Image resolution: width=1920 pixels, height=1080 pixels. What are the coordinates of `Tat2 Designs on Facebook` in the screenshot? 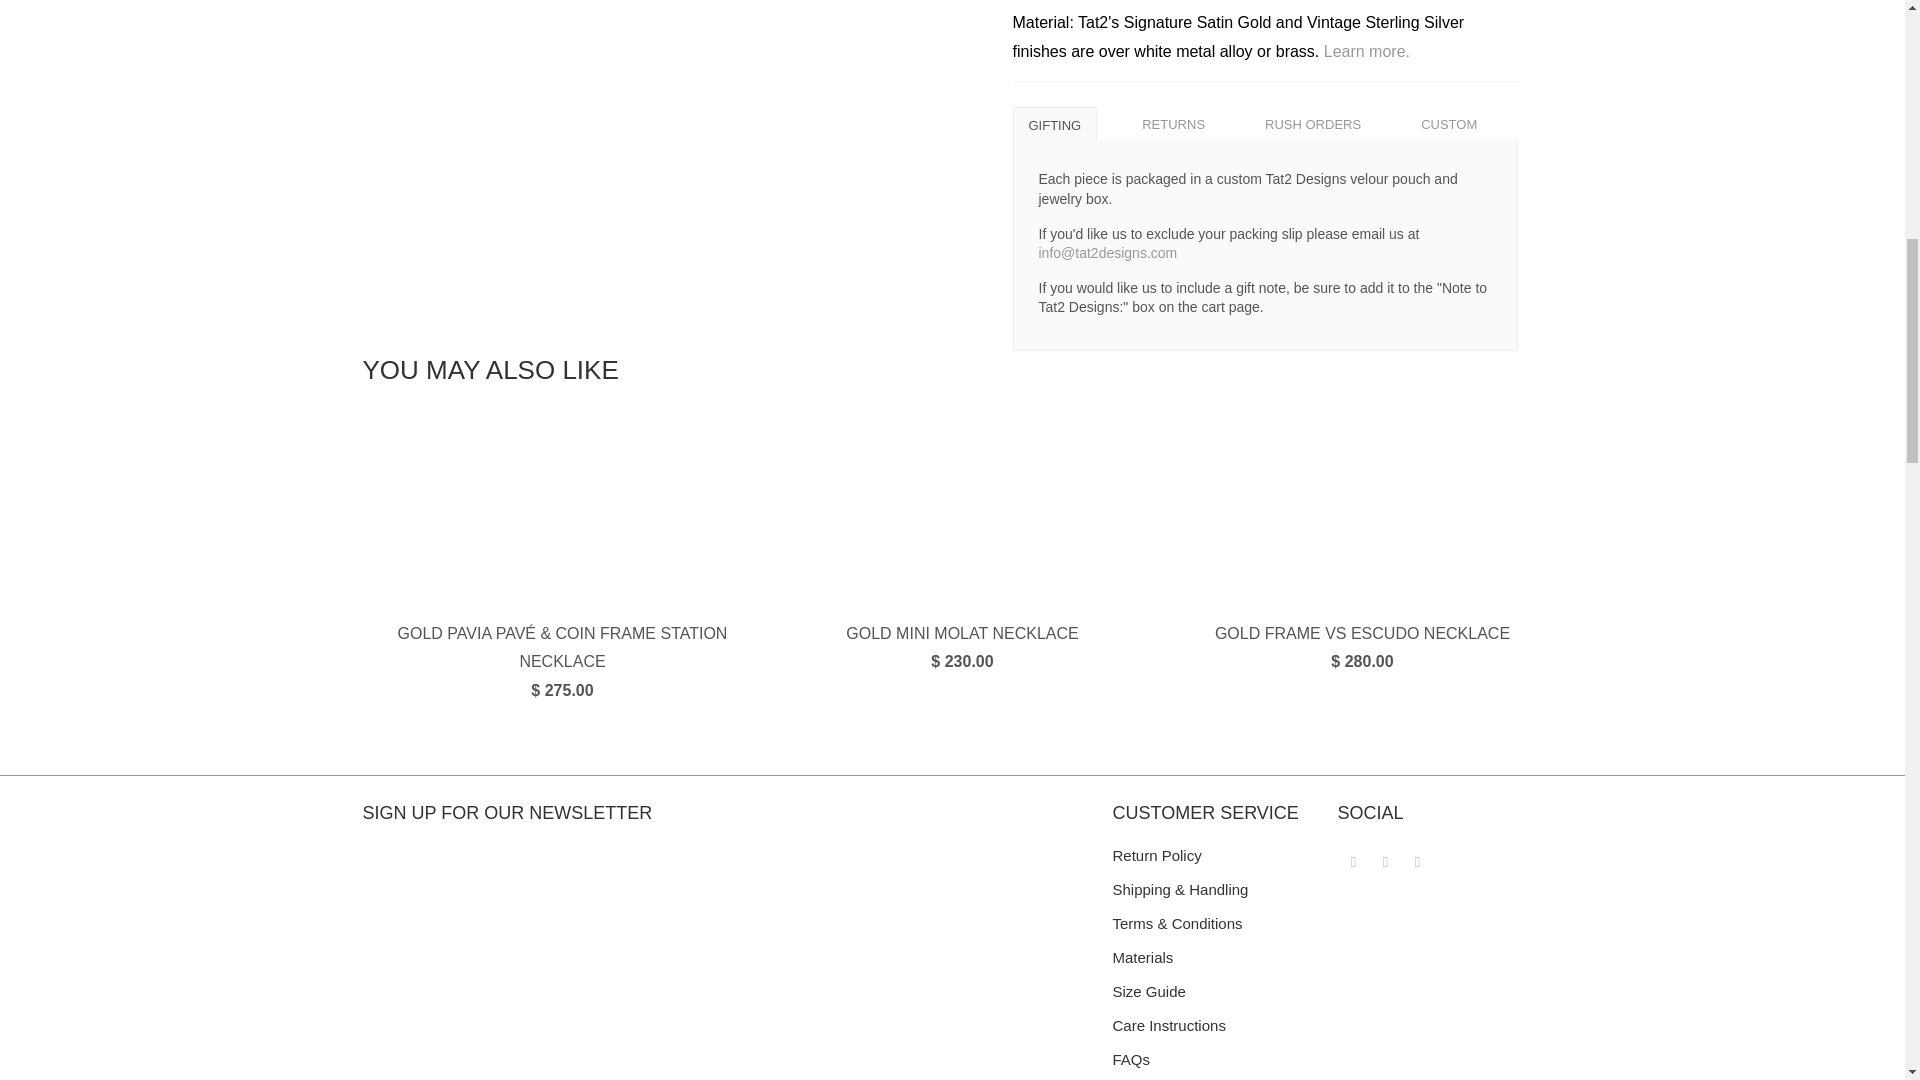 It's located at (1354, 860).